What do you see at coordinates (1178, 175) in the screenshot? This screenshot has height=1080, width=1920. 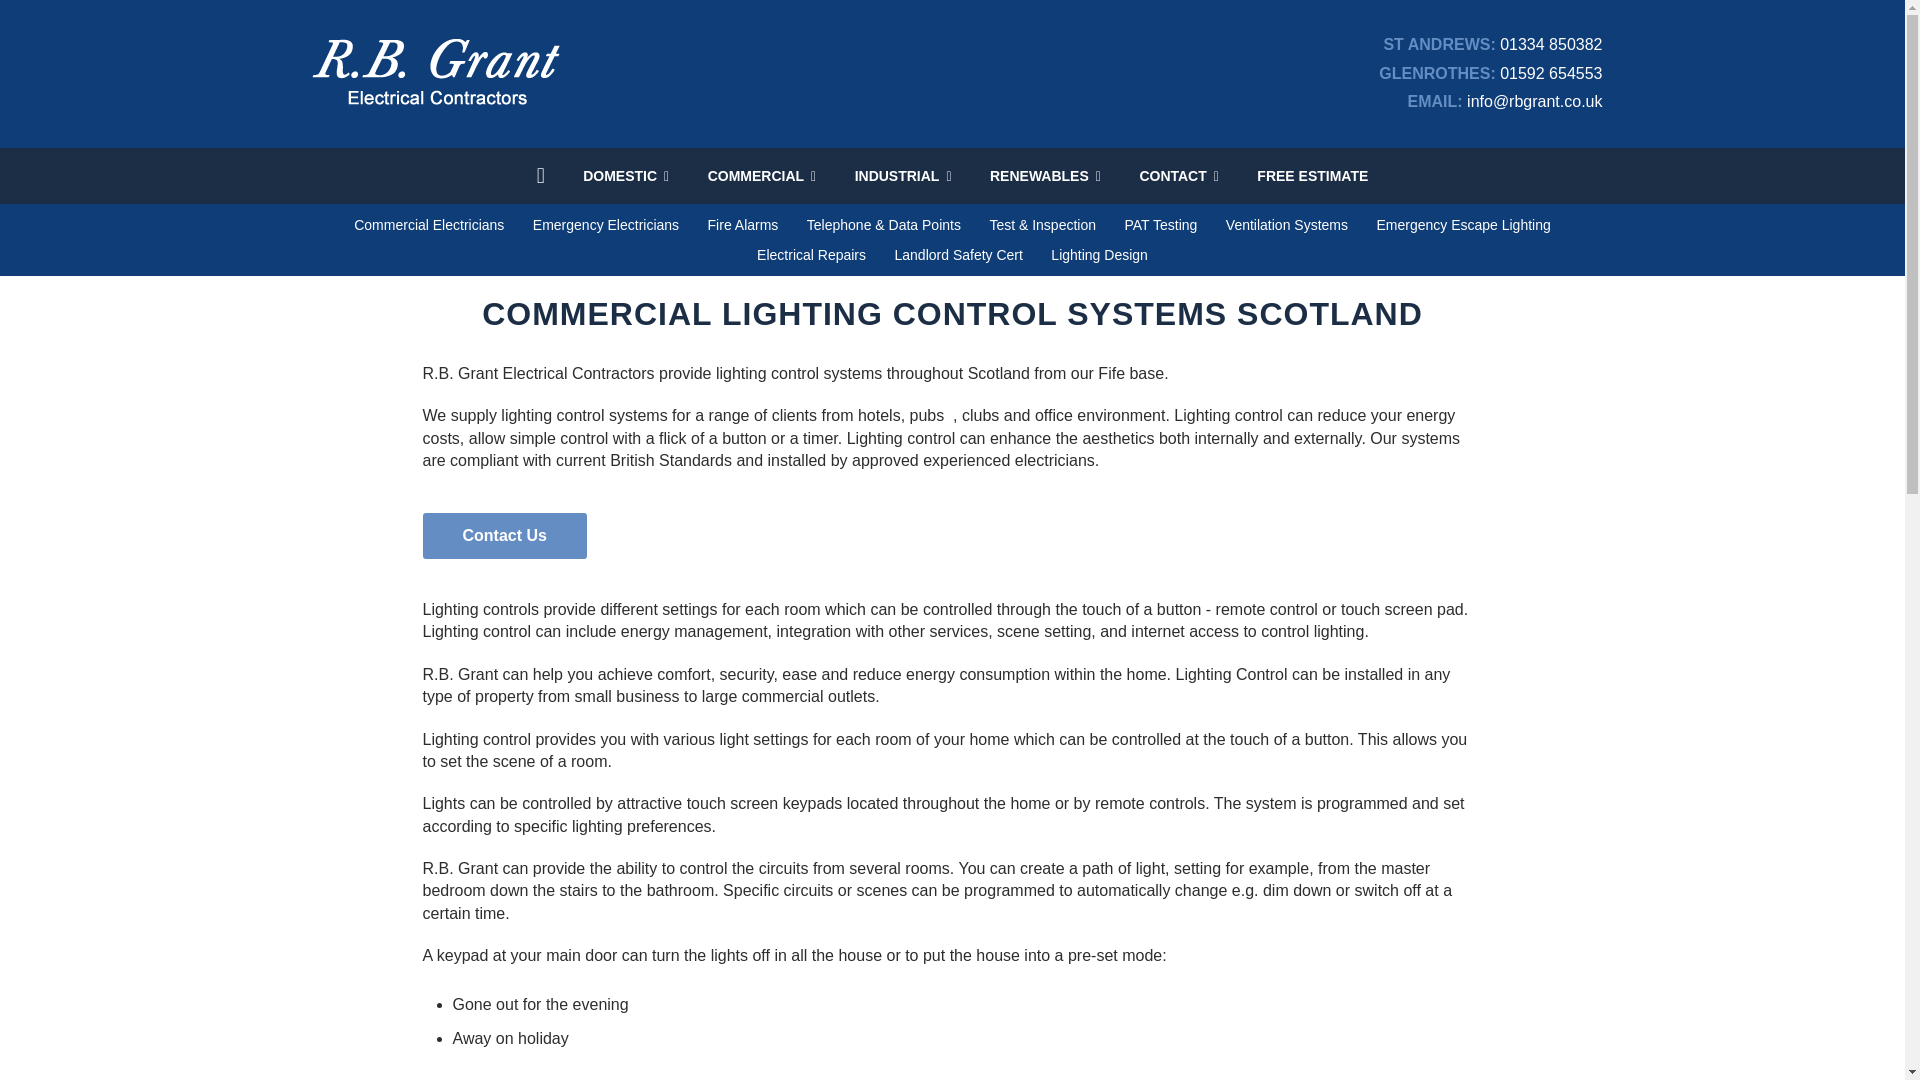 I see `CONTACT` at bounding box center [1178, 175].